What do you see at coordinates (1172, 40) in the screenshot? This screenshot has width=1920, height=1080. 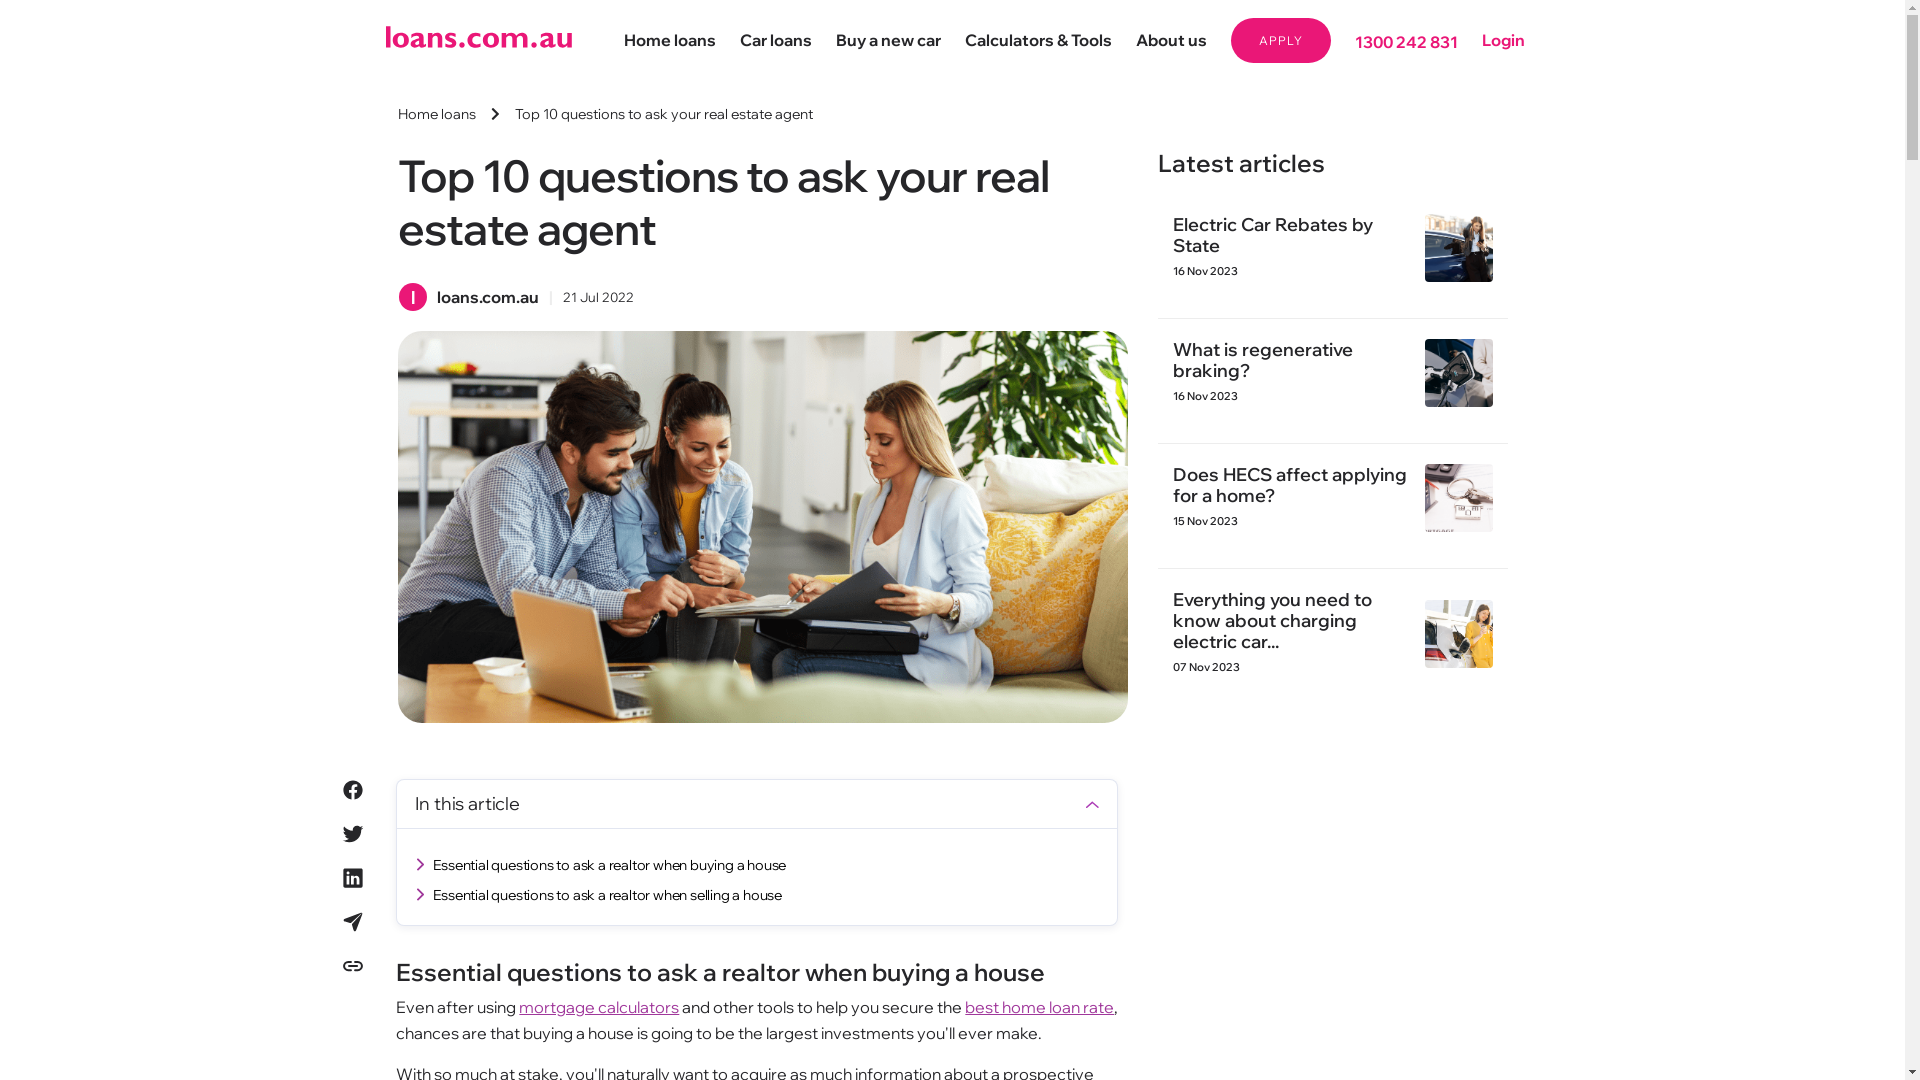 I see `About us` at bounding box center [1172, 40].